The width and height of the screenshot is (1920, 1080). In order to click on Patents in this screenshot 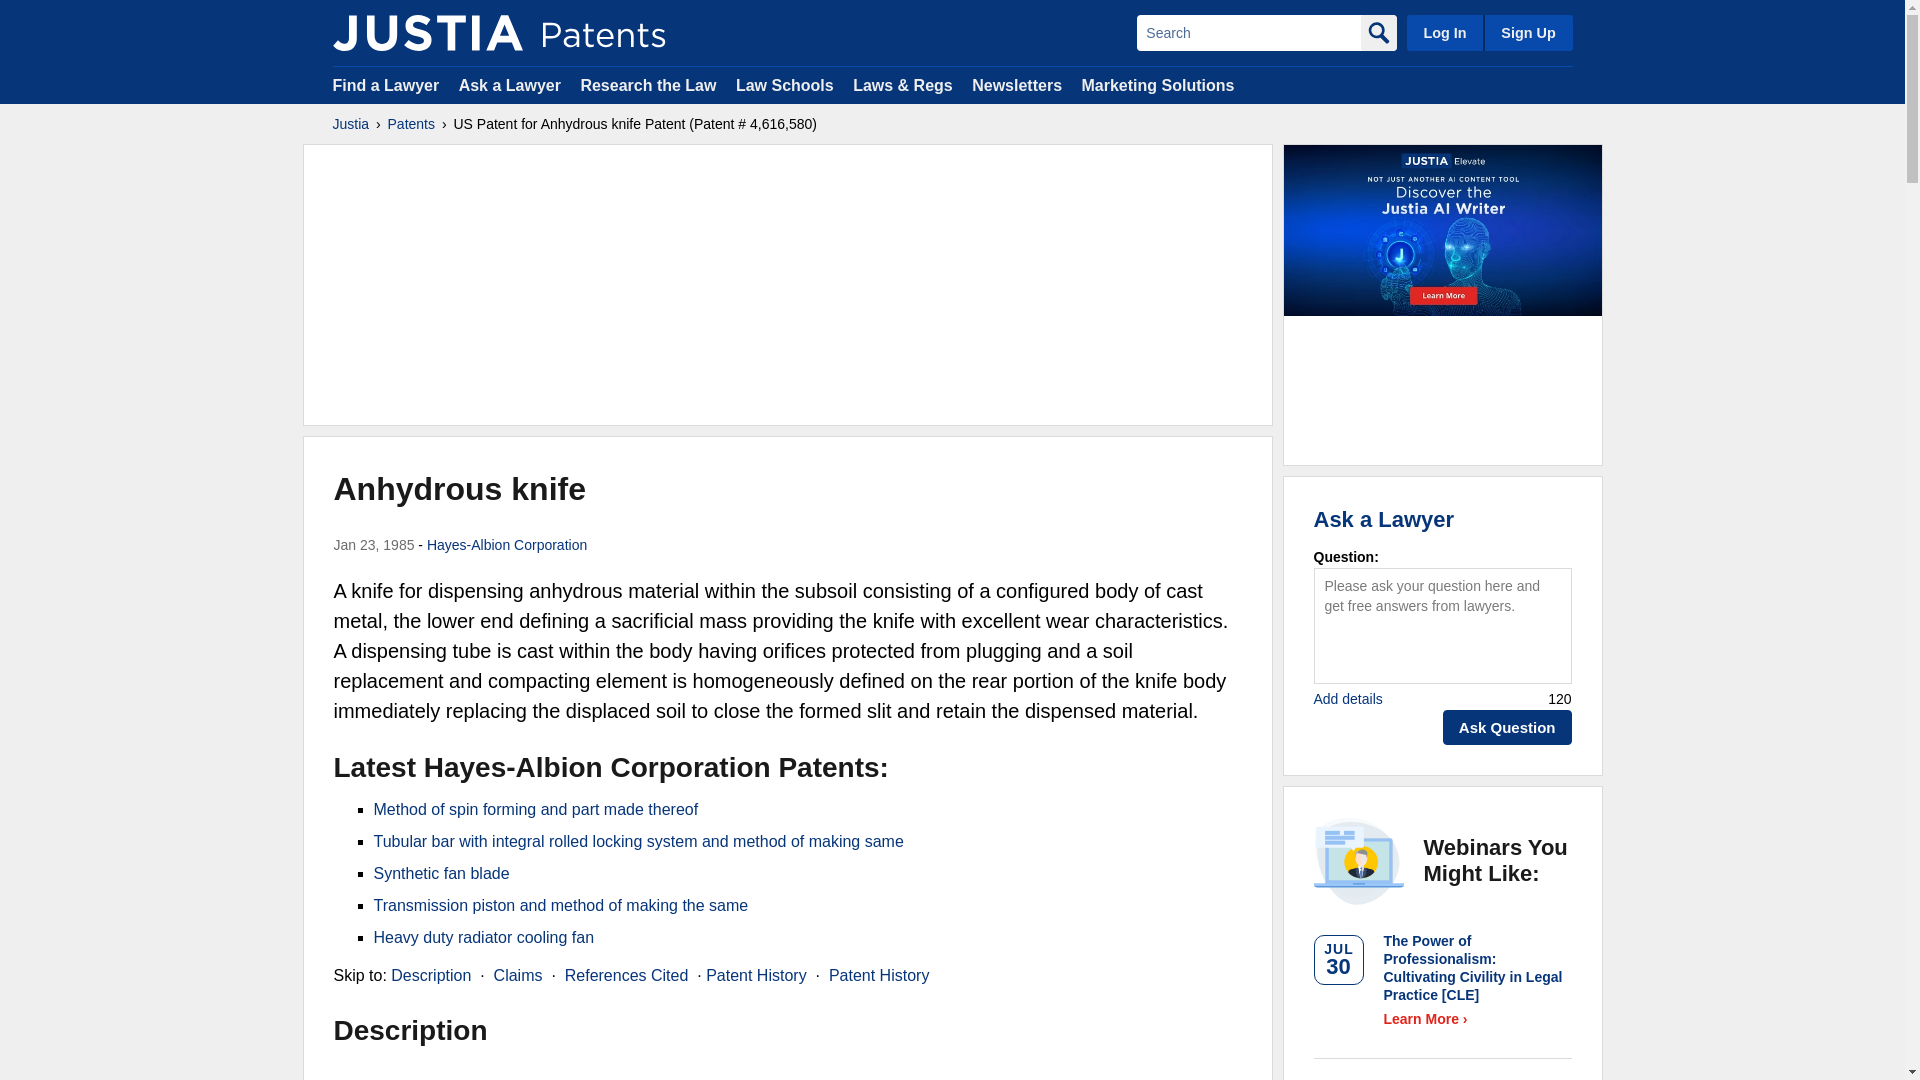, I will do `click(411, 124)`.